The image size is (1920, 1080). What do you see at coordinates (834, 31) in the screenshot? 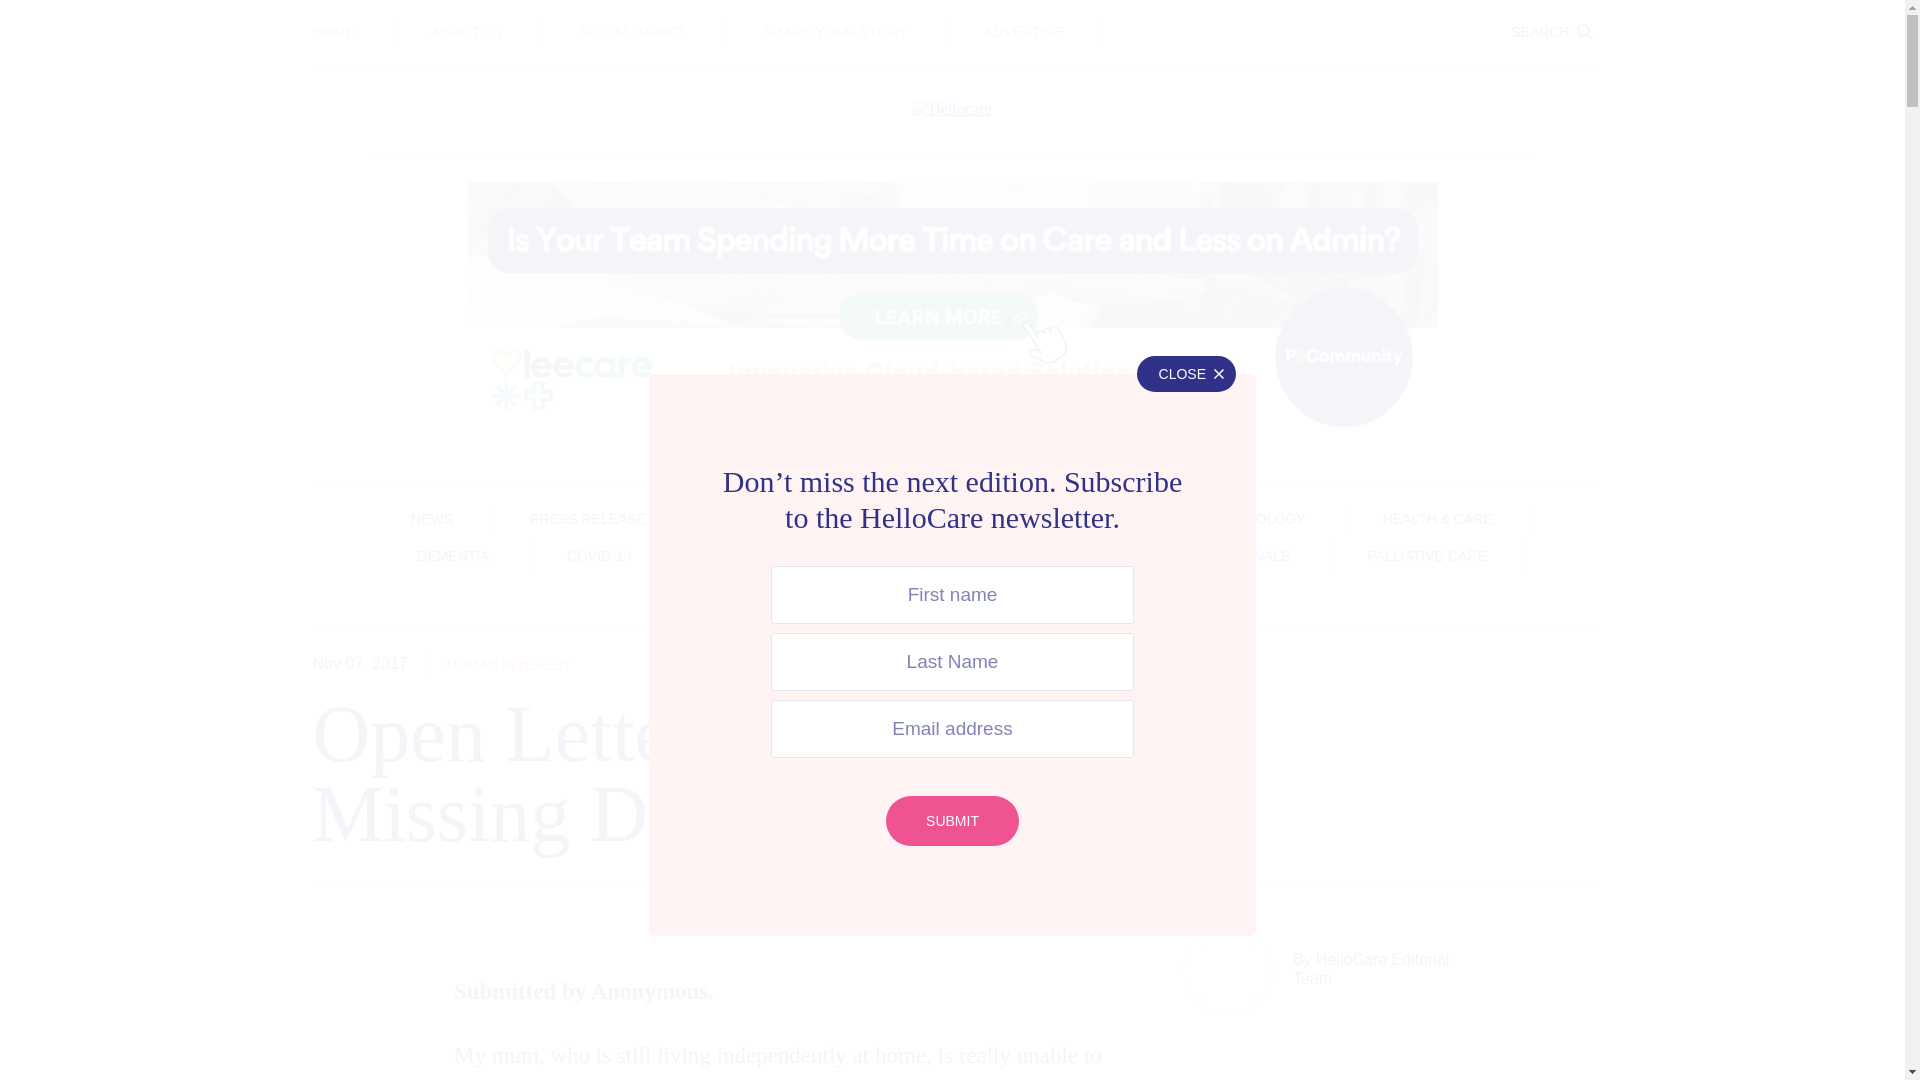
I see `SHARE YOUR STORY` at bounding box center [834, 31].